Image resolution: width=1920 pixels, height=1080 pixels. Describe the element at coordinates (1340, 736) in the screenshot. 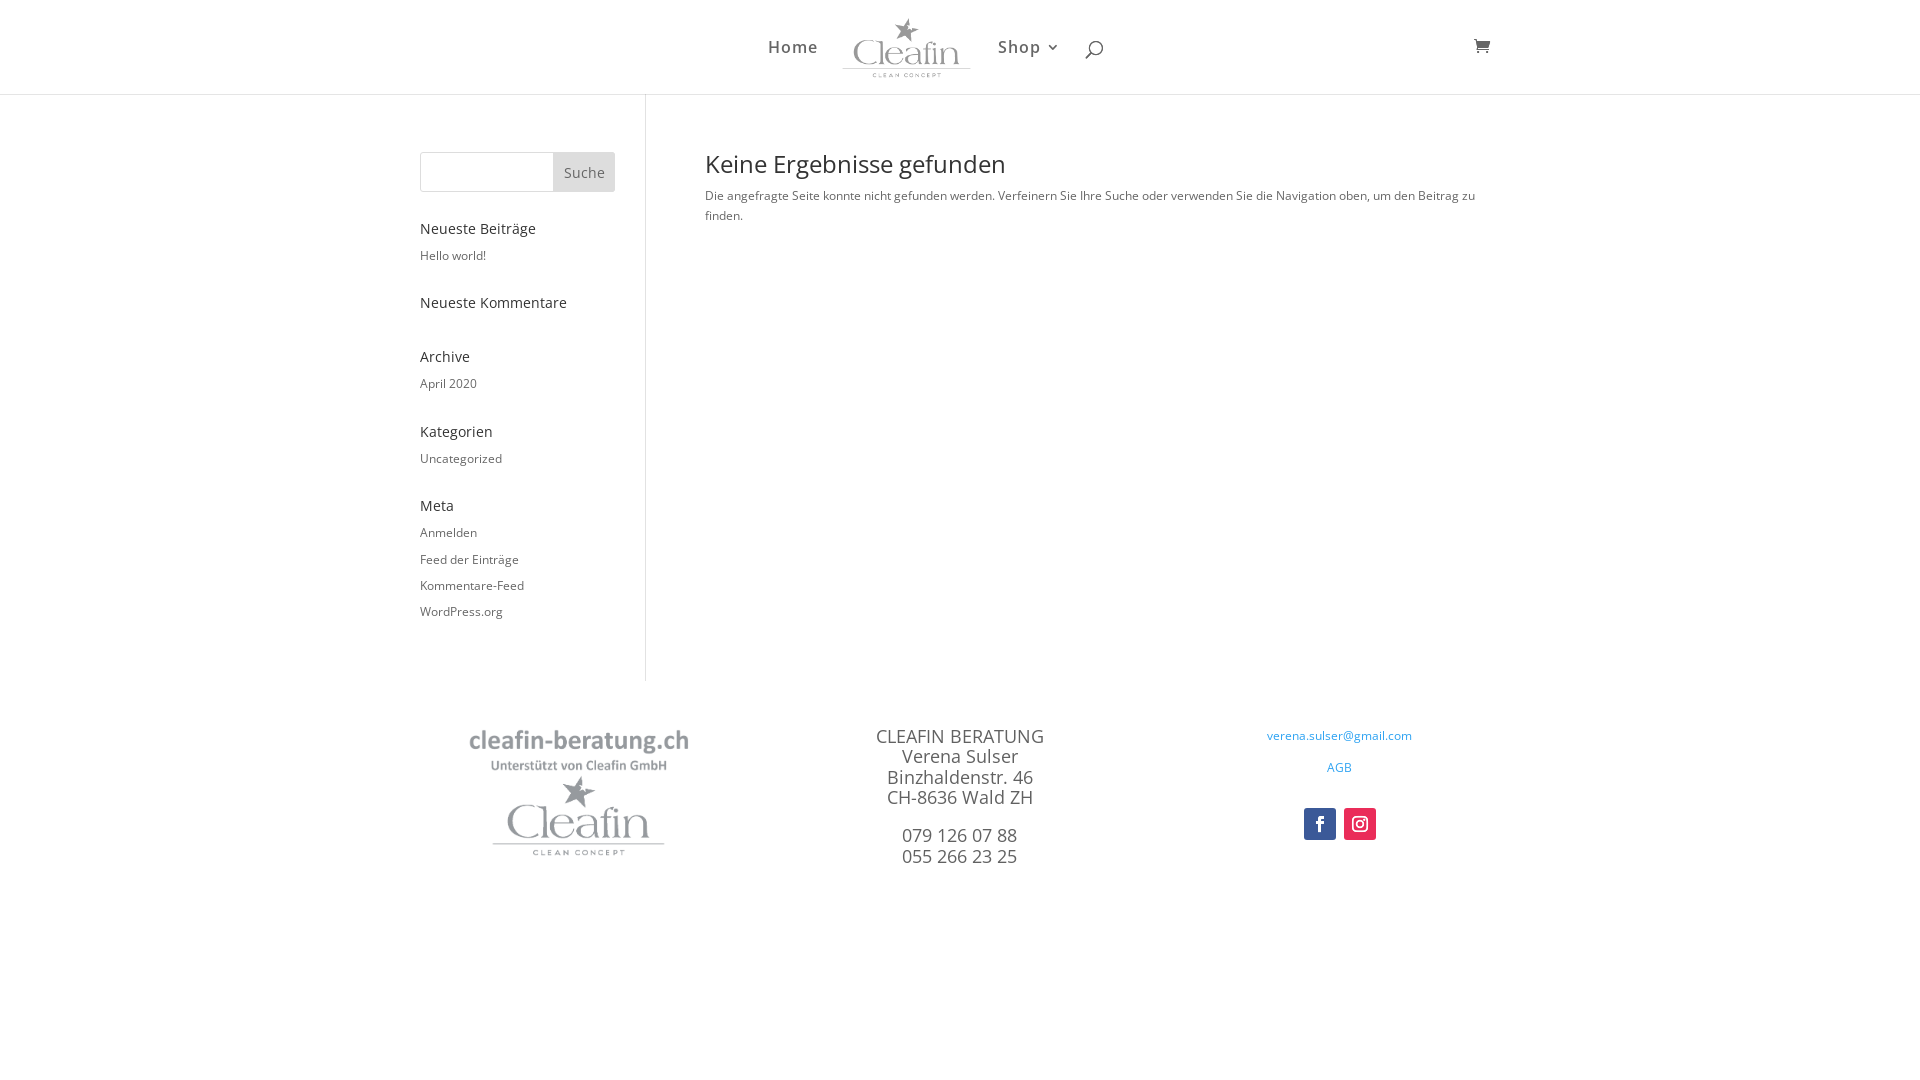

I see `verena.sulser@gmail.com` at that location.